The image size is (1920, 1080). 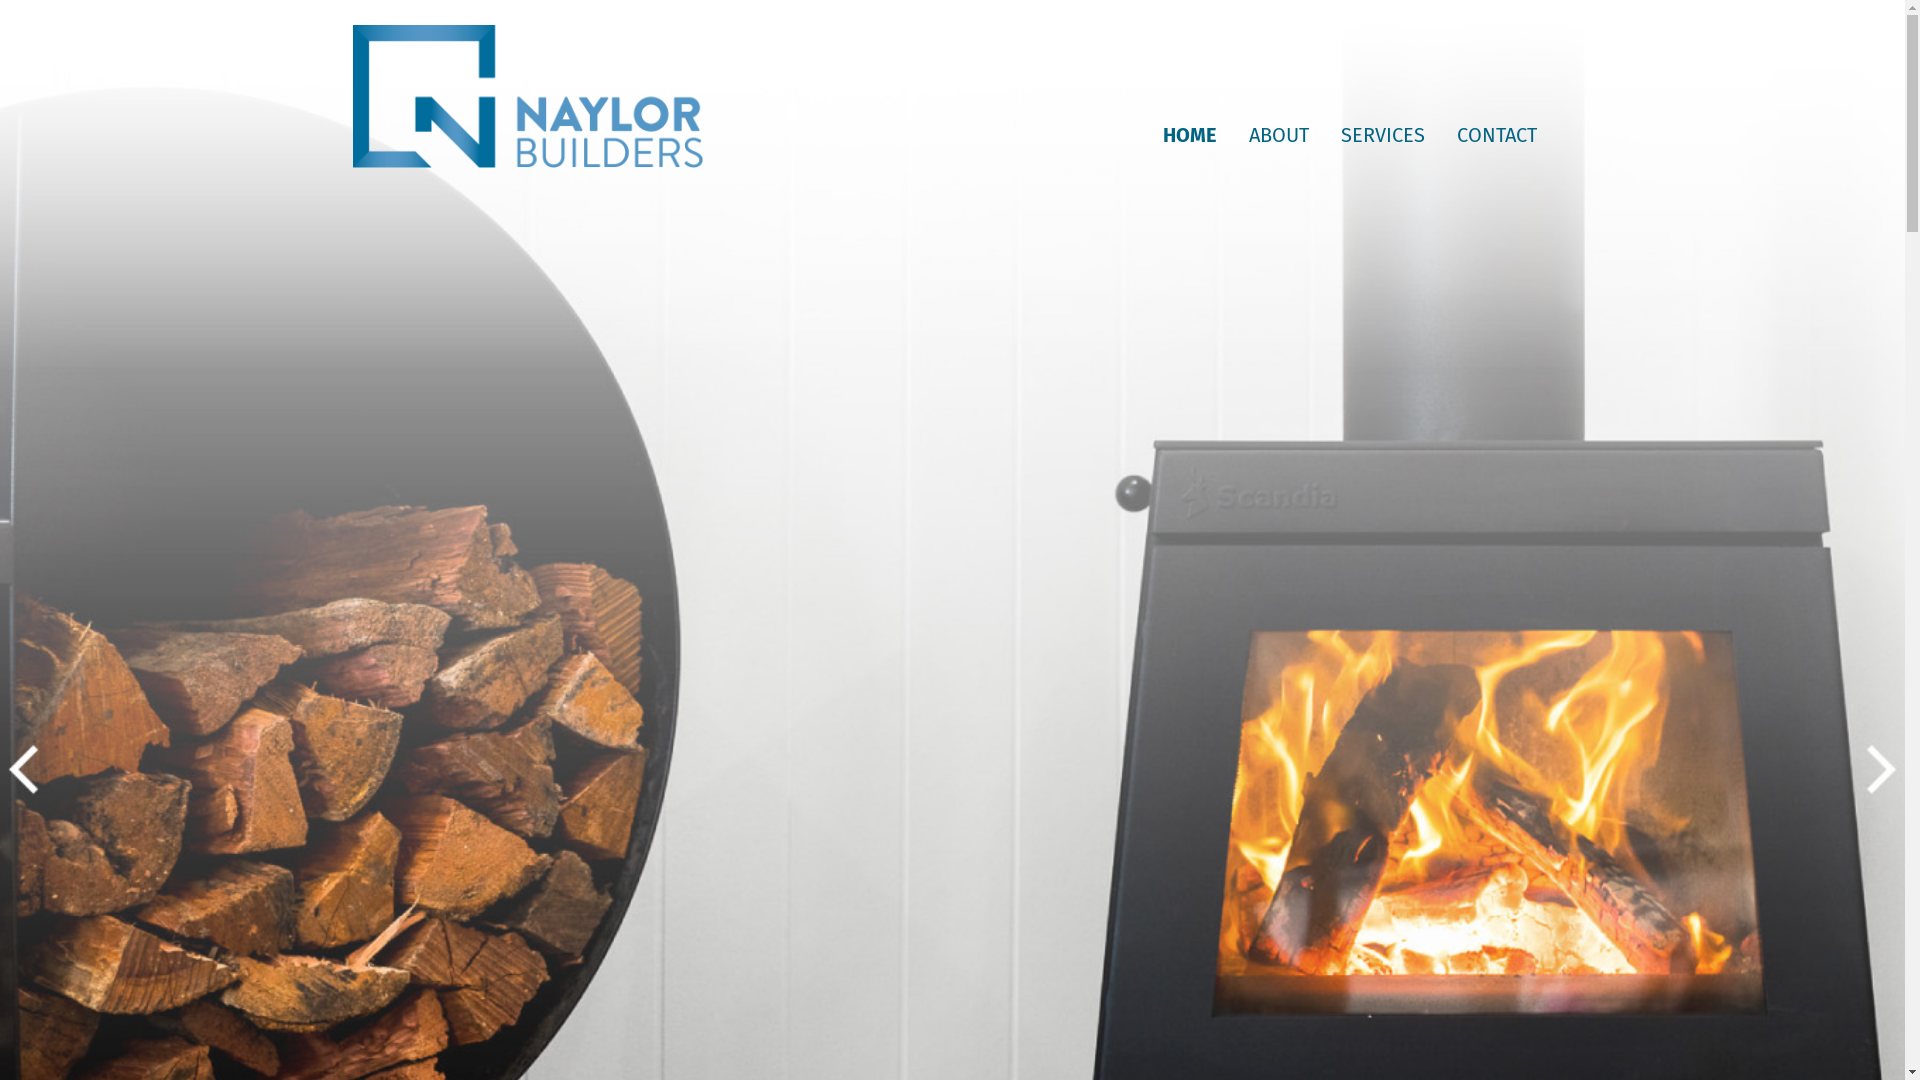 What do you see at coordinates (1496, 134) in the screenshot?
I see `CONTACT` at bounding box center [1496, 134].